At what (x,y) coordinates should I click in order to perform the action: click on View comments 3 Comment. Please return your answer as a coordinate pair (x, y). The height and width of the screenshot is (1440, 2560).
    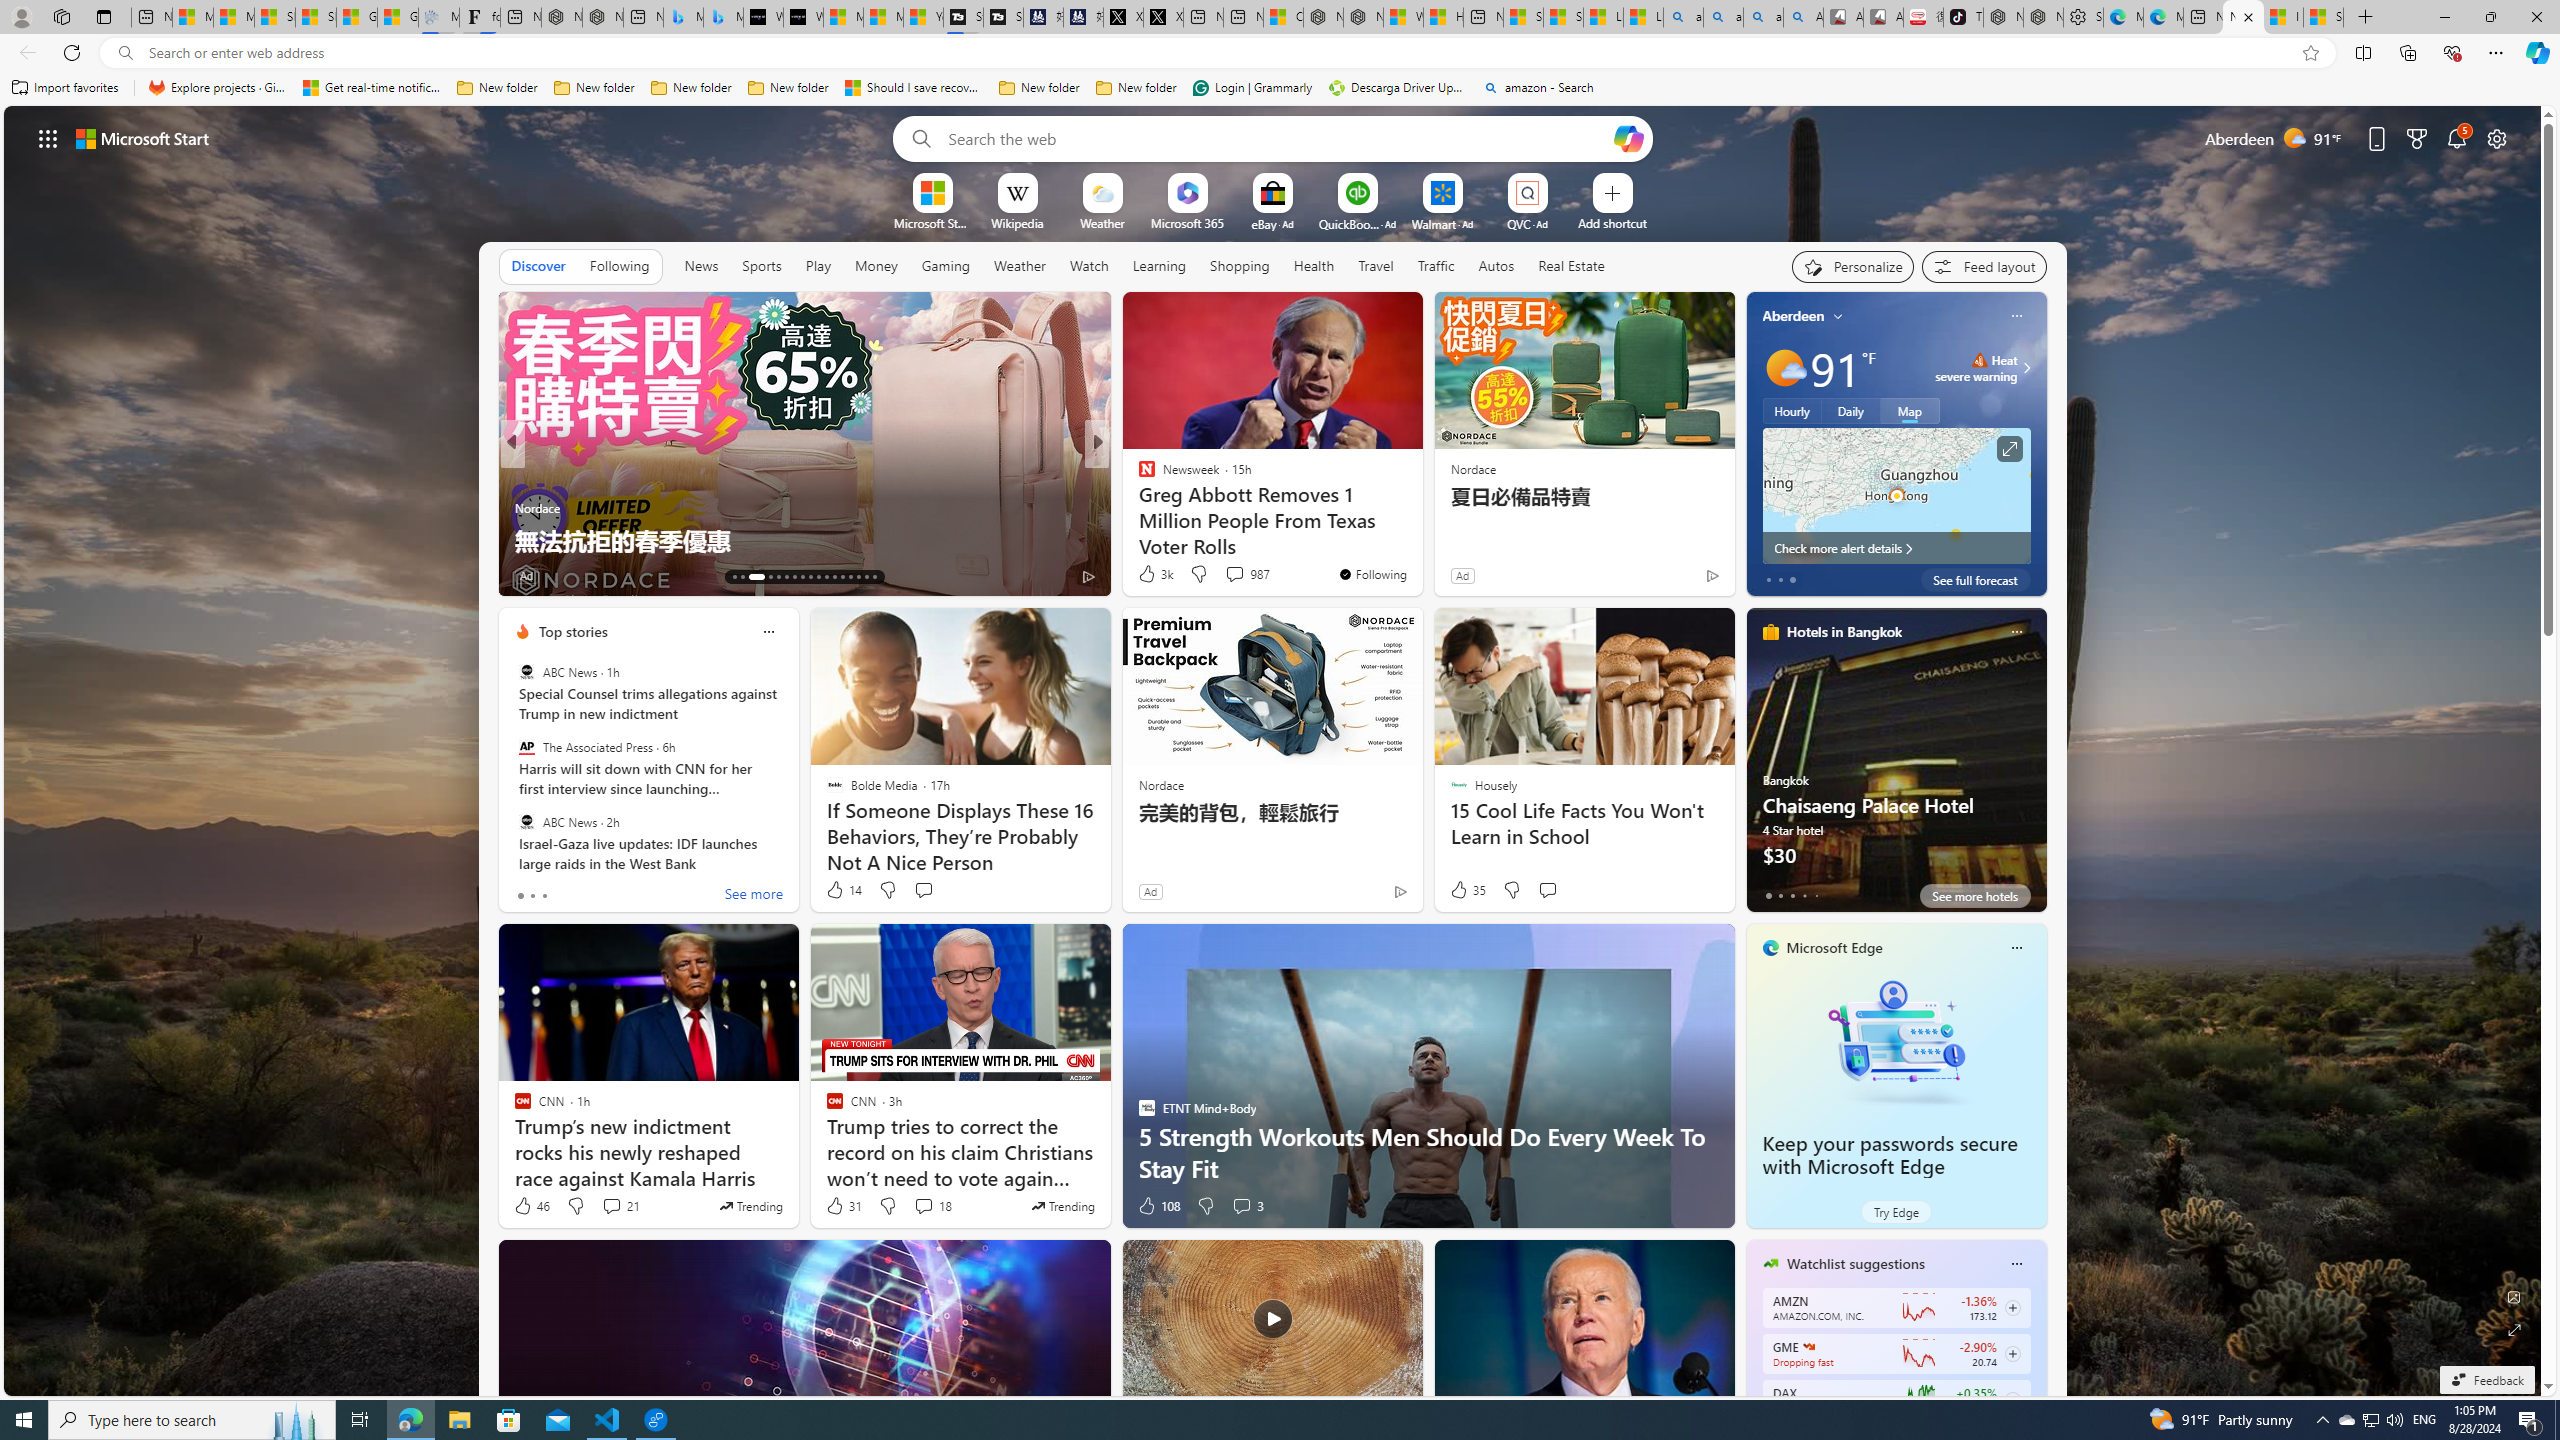
    Looking at the image, I should click on (1248, 1206).